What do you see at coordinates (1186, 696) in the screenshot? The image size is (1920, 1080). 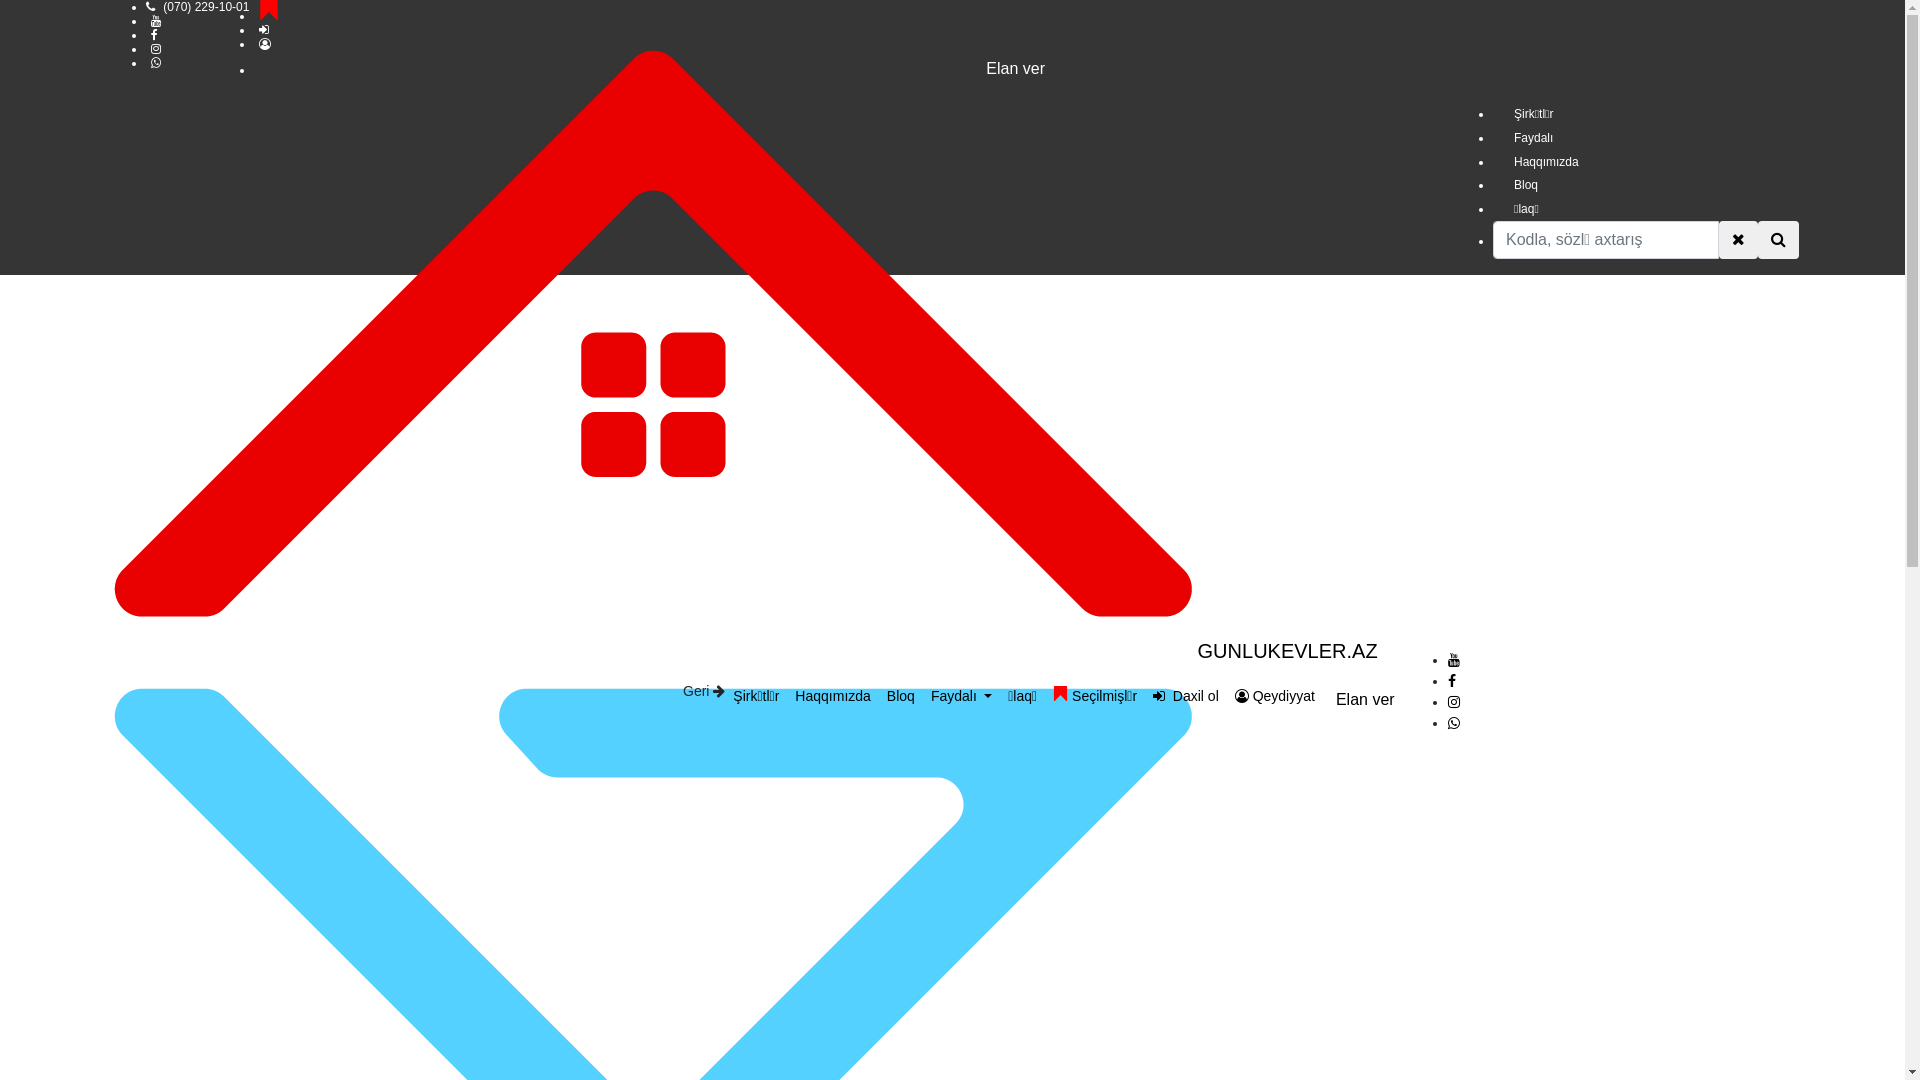 I see `  Daxil ol` at bounding box center [1186, 696].